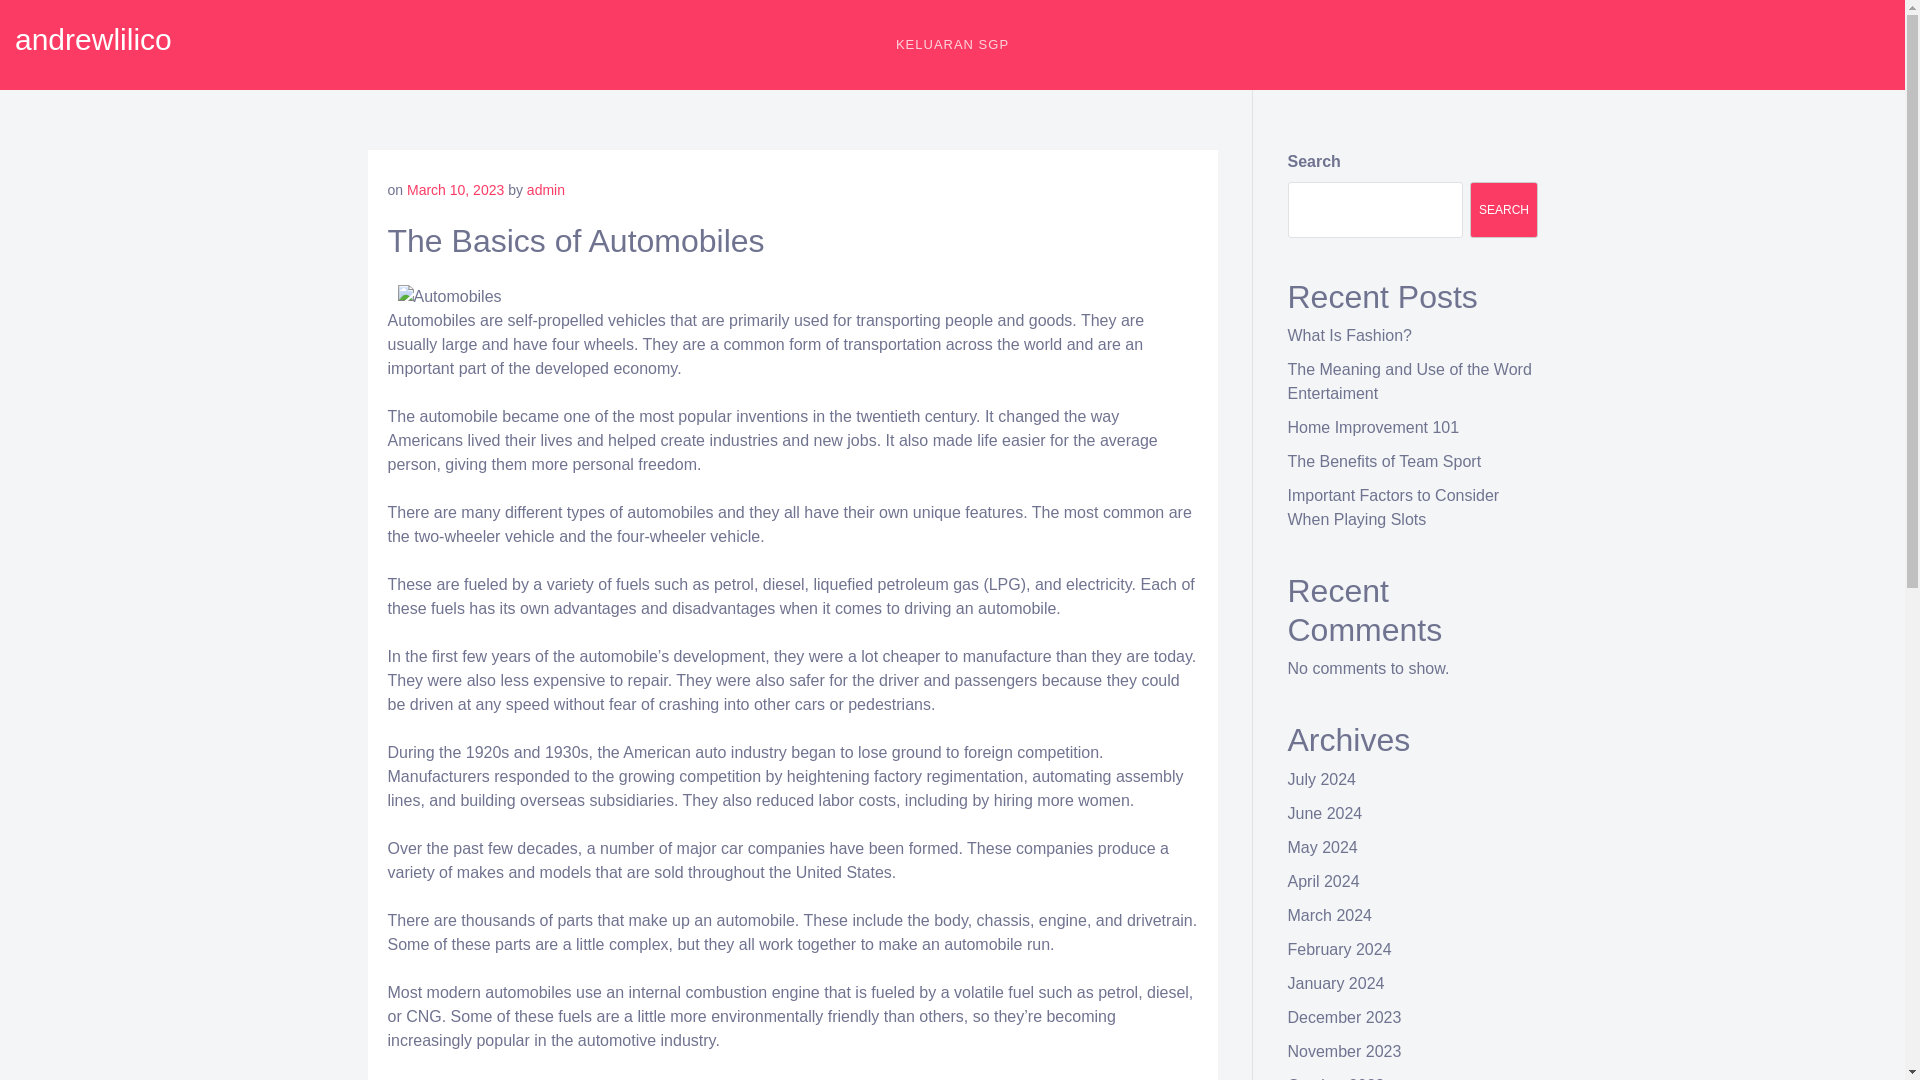 The height and width of the screenshot is (1080, 1920). Describe the element at coordinates (1394, 508) in the screenshot. I see `Important Factors to Consider When Playing Slots` at that location.